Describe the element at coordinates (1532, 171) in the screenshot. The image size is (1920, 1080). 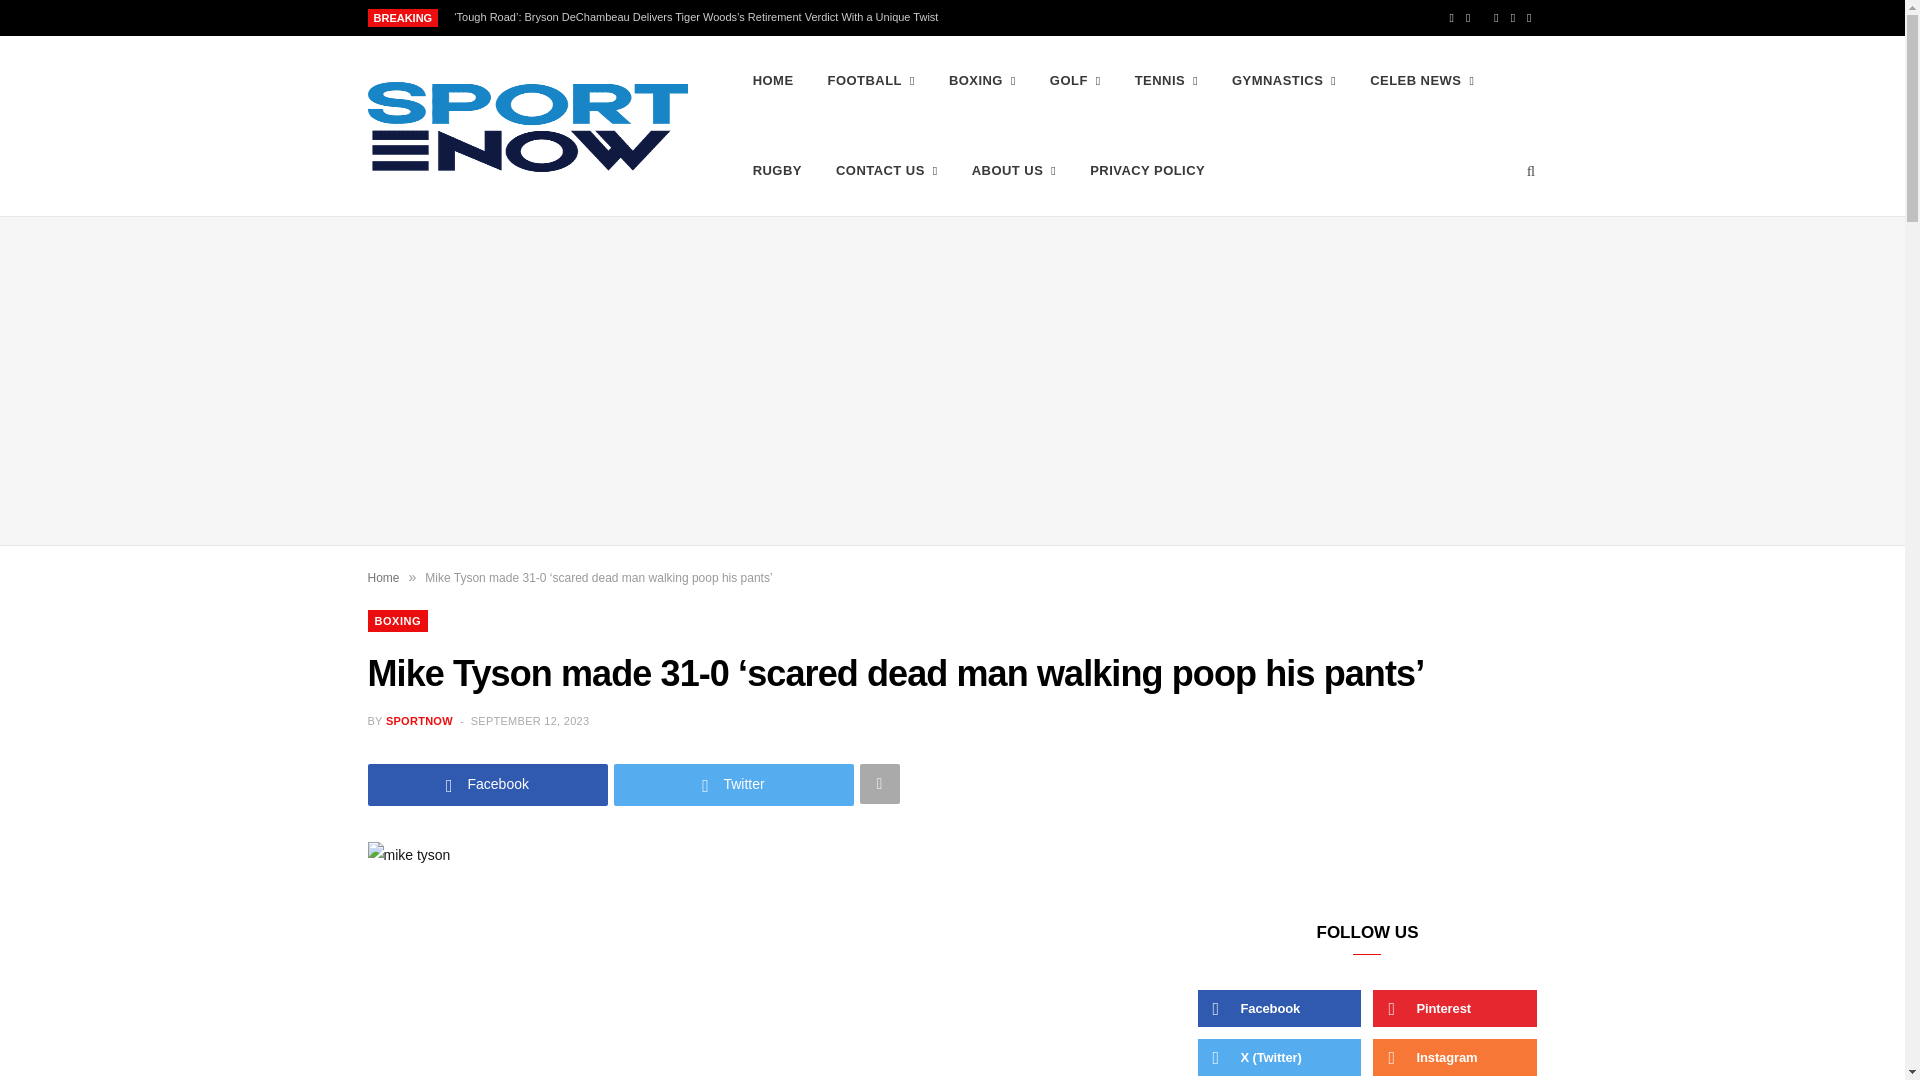
I see `Search` at that location.